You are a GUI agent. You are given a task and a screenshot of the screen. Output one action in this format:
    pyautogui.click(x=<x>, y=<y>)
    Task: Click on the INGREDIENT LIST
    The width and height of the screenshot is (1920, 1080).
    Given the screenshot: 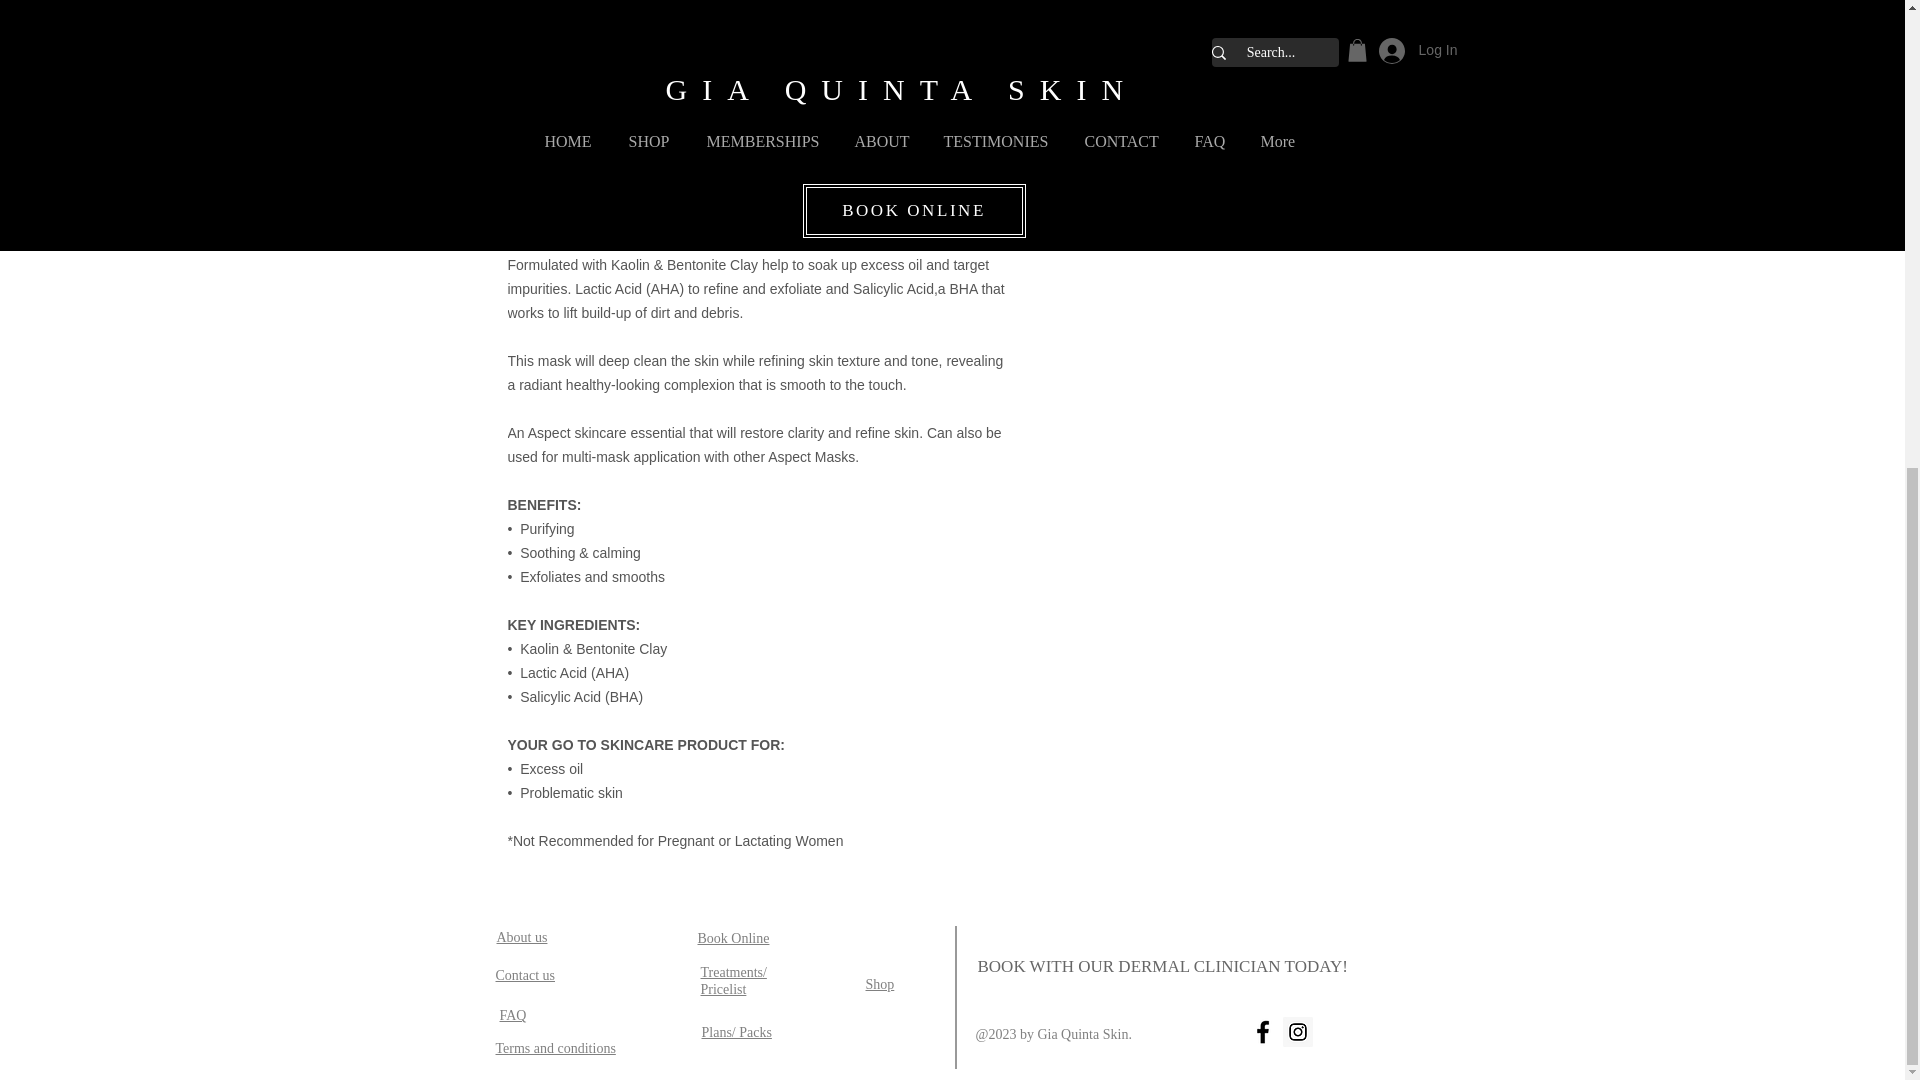 What is the action you would take?
    pyautogui.click(x=1220, y=123)
    